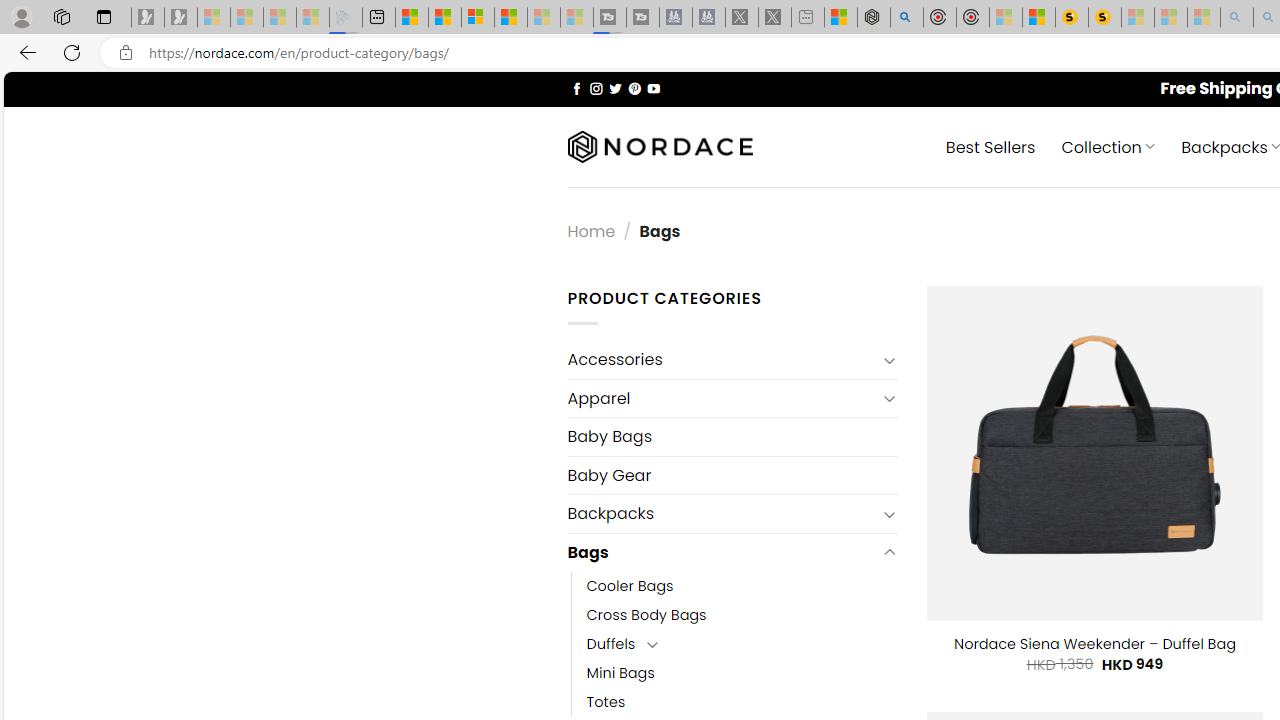  What do you see at coordinates (646, 614) in the screenshot?
I see `Cross Body Bags` at bounding box center [646, 614].